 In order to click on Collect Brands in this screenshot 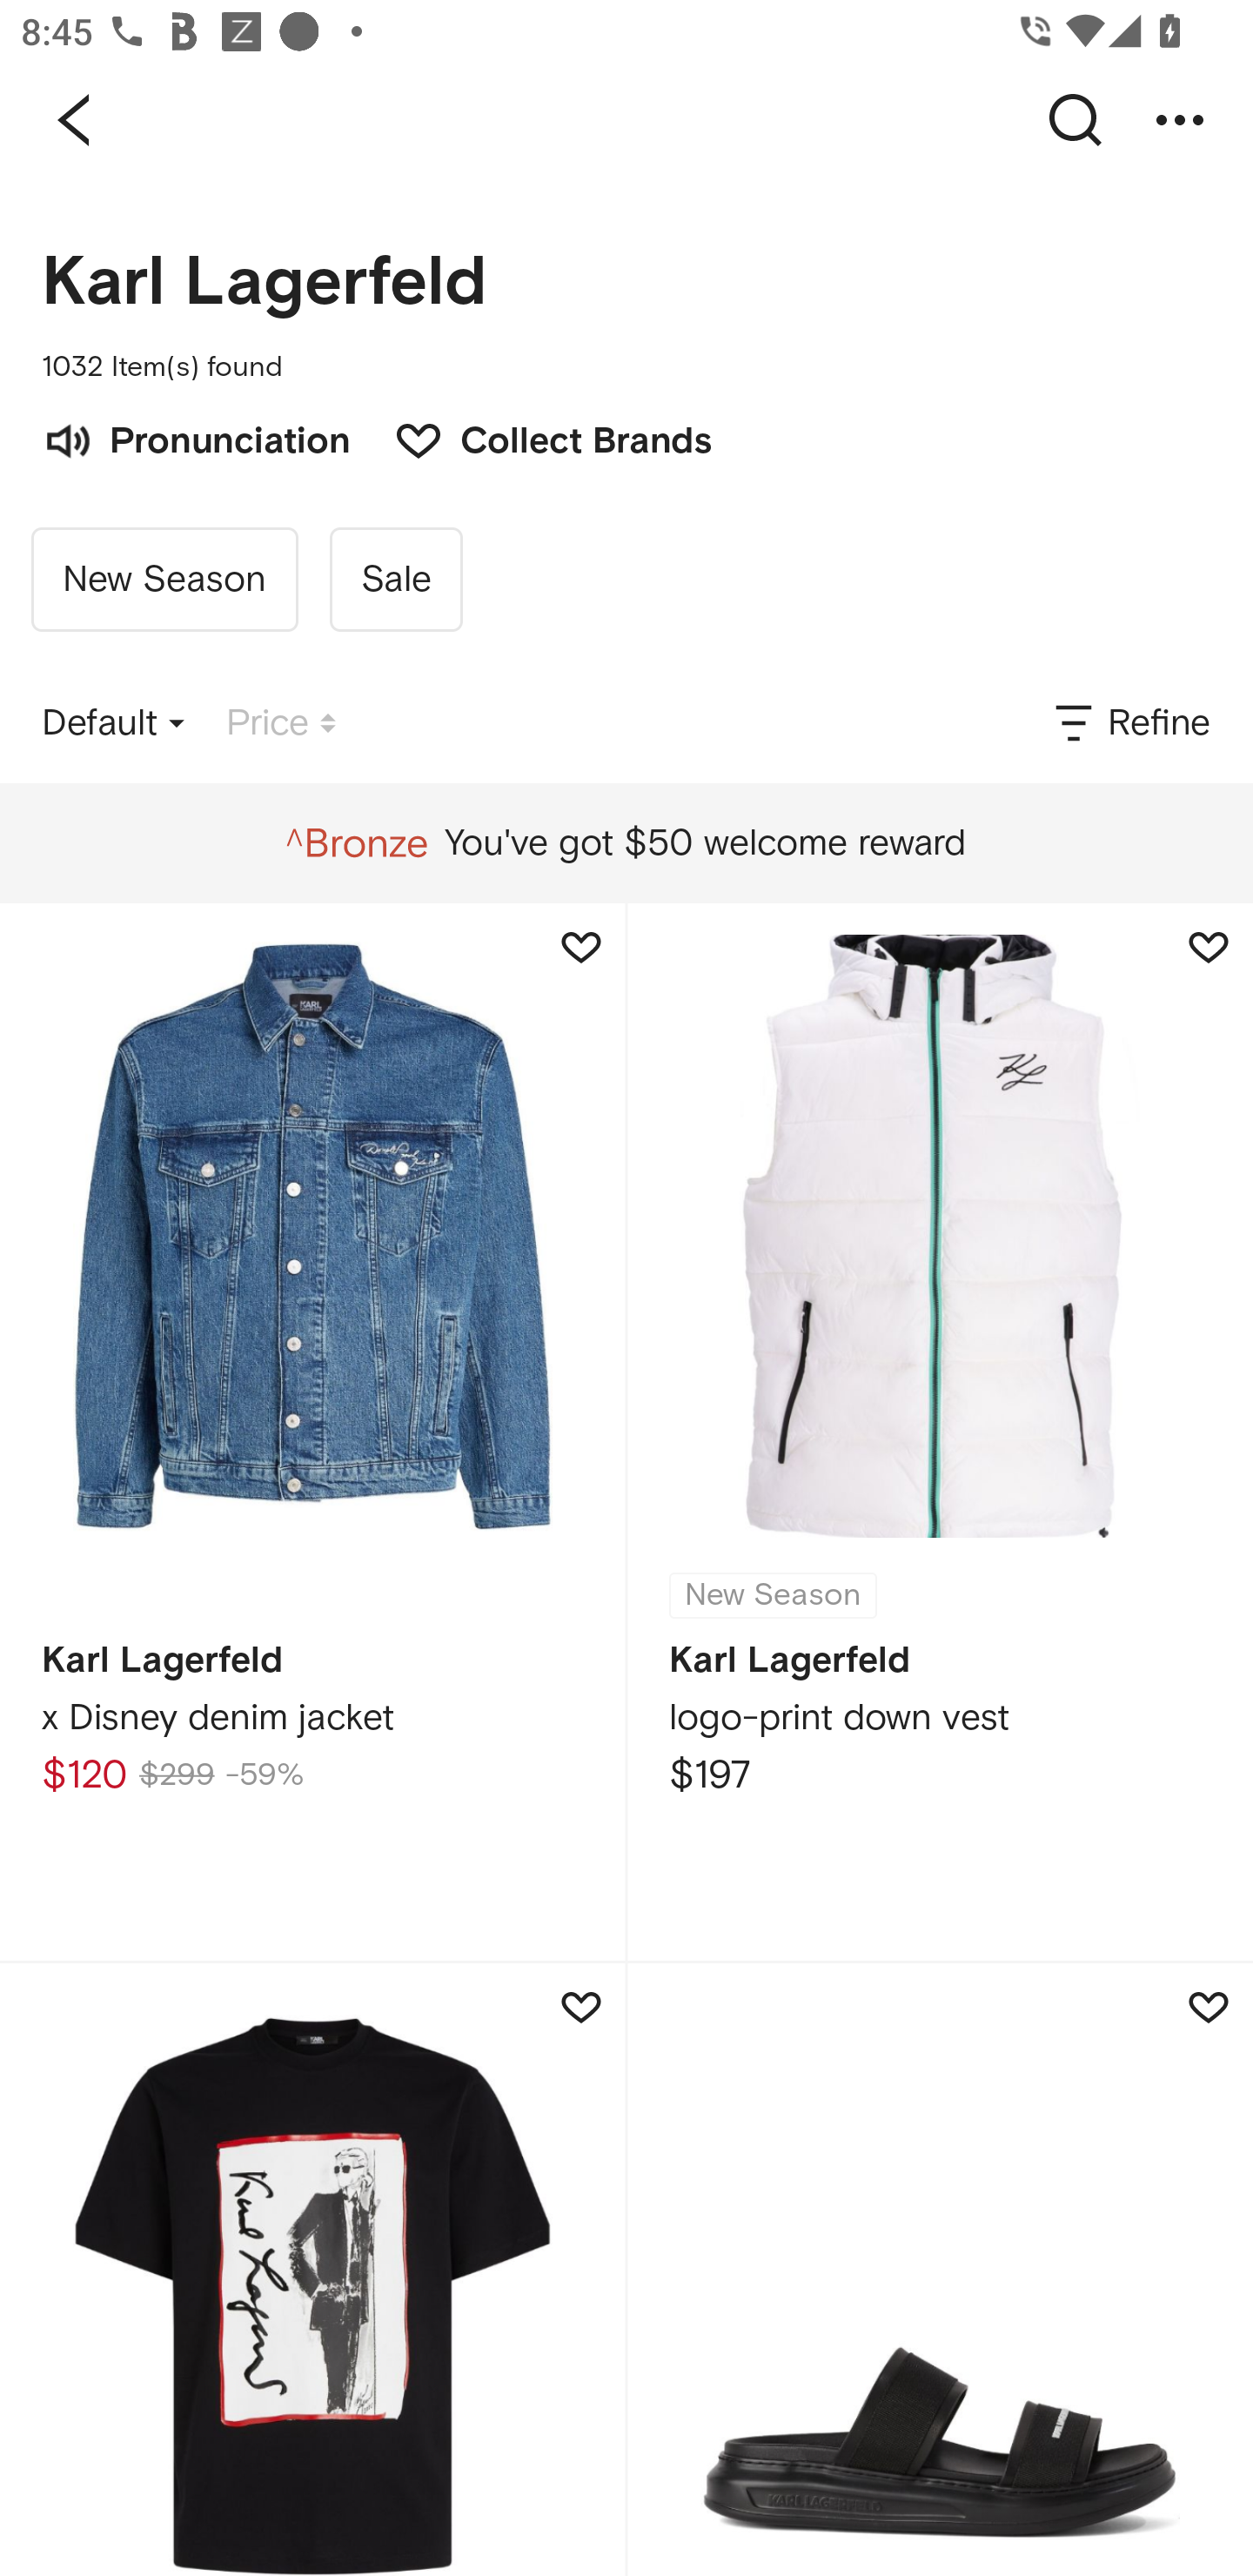, I will do `click(538, 438)`.